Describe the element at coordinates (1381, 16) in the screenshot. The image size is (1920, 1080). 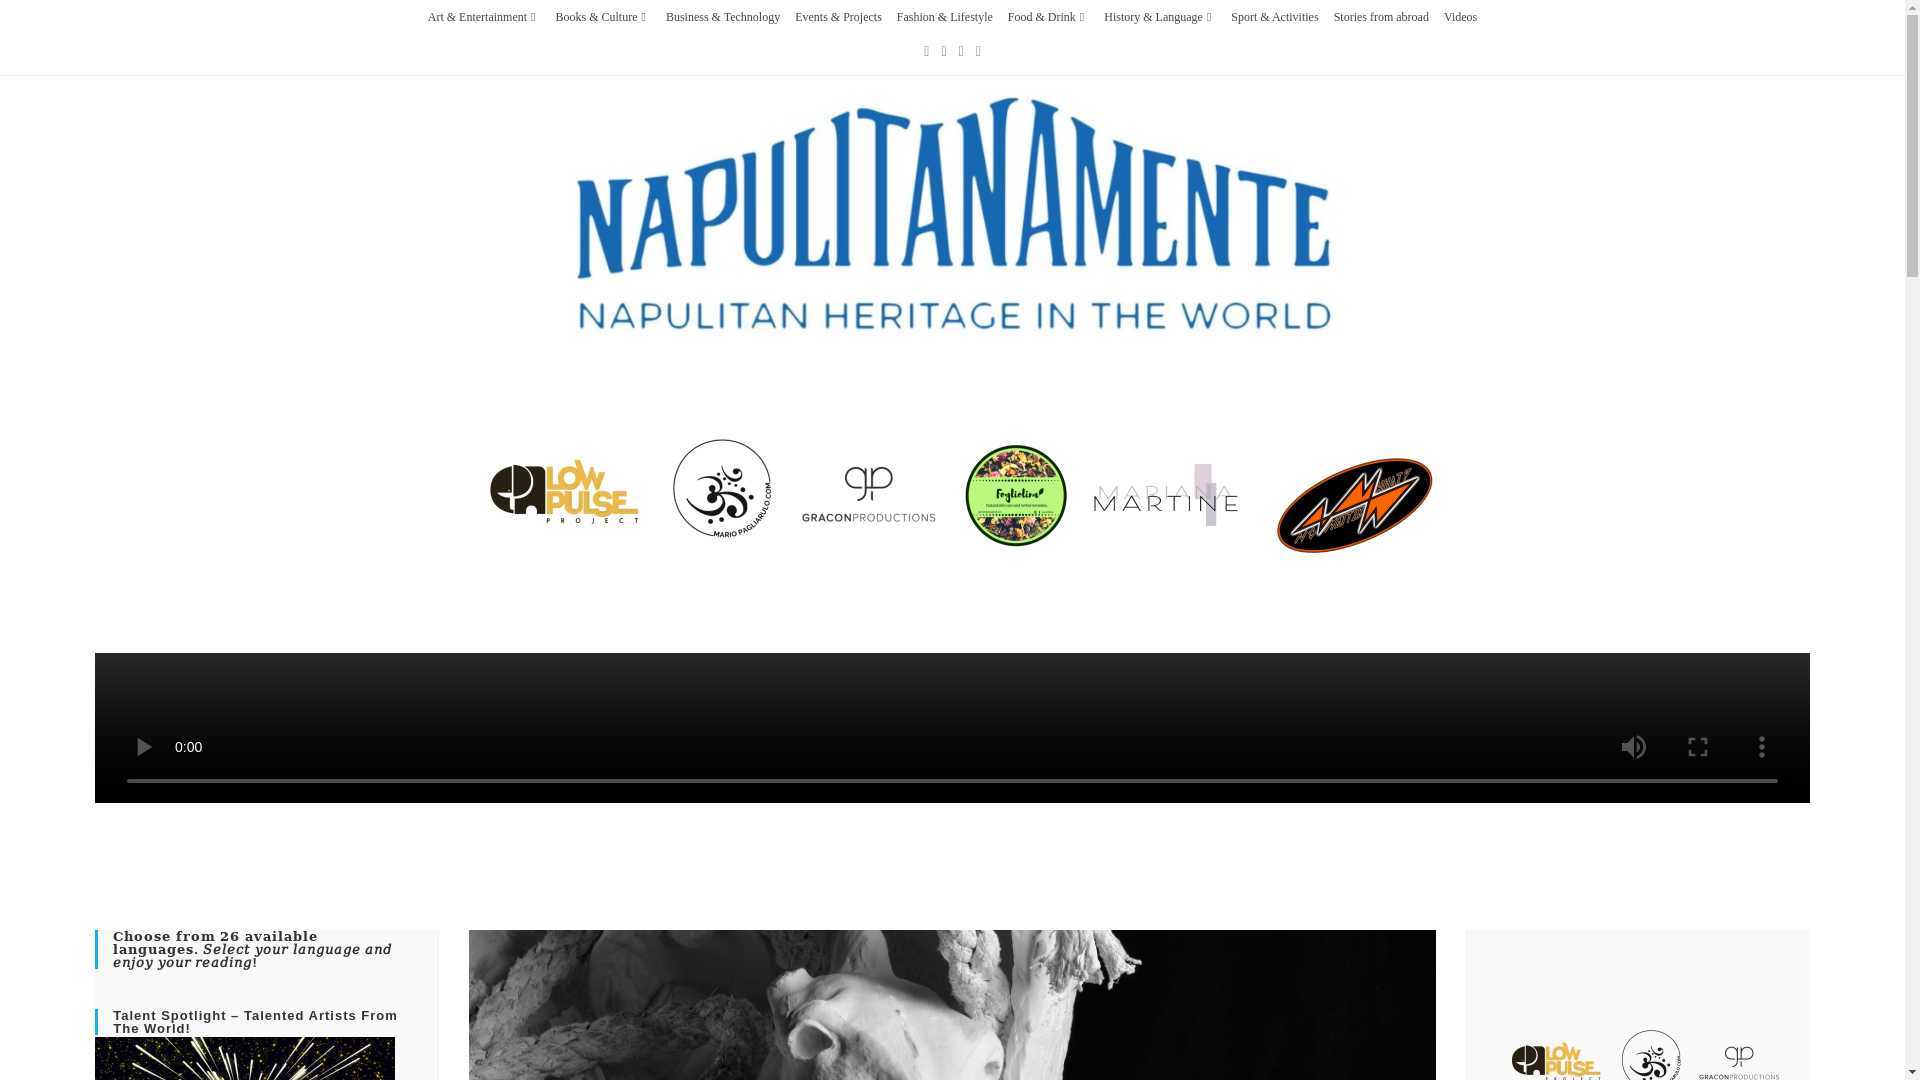
I see `Stories from abroad` at that location.